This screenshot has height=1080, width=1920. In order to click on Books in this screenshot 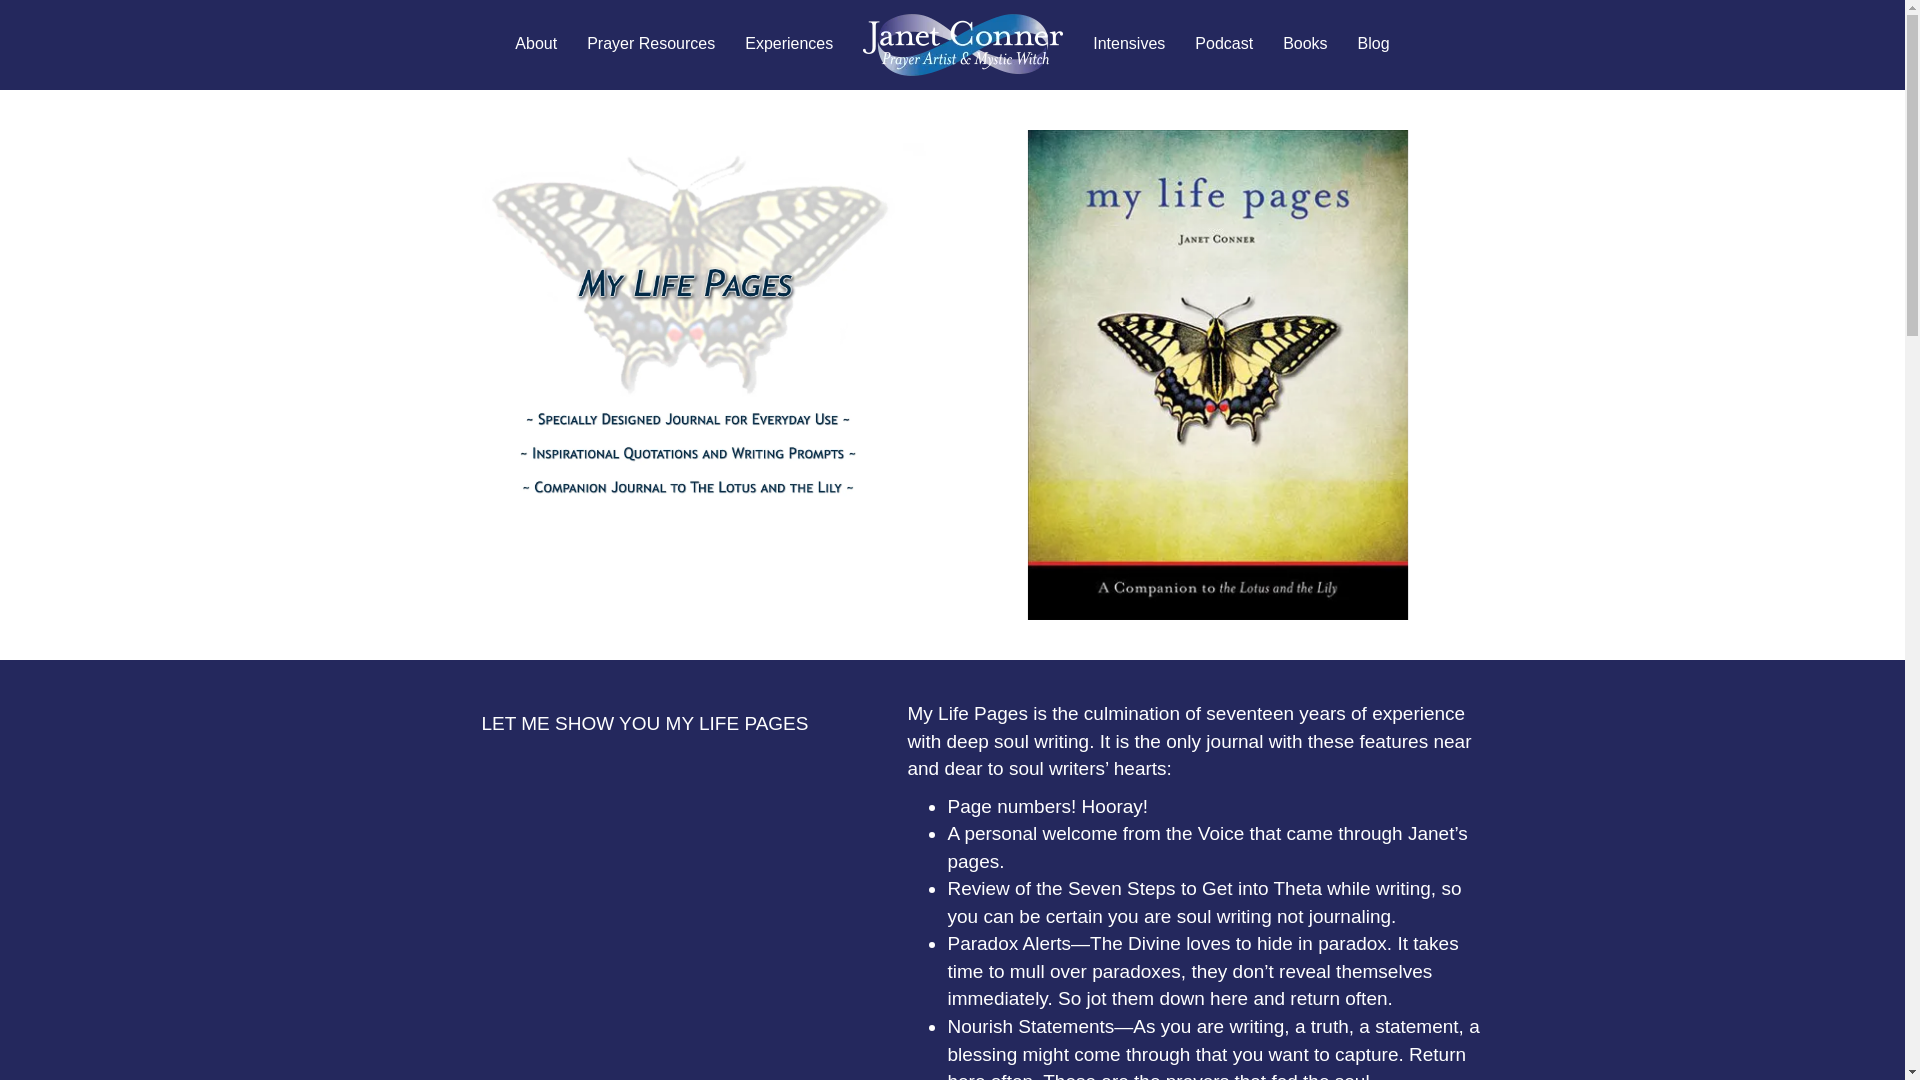, I will do `click(1304, 44)`.